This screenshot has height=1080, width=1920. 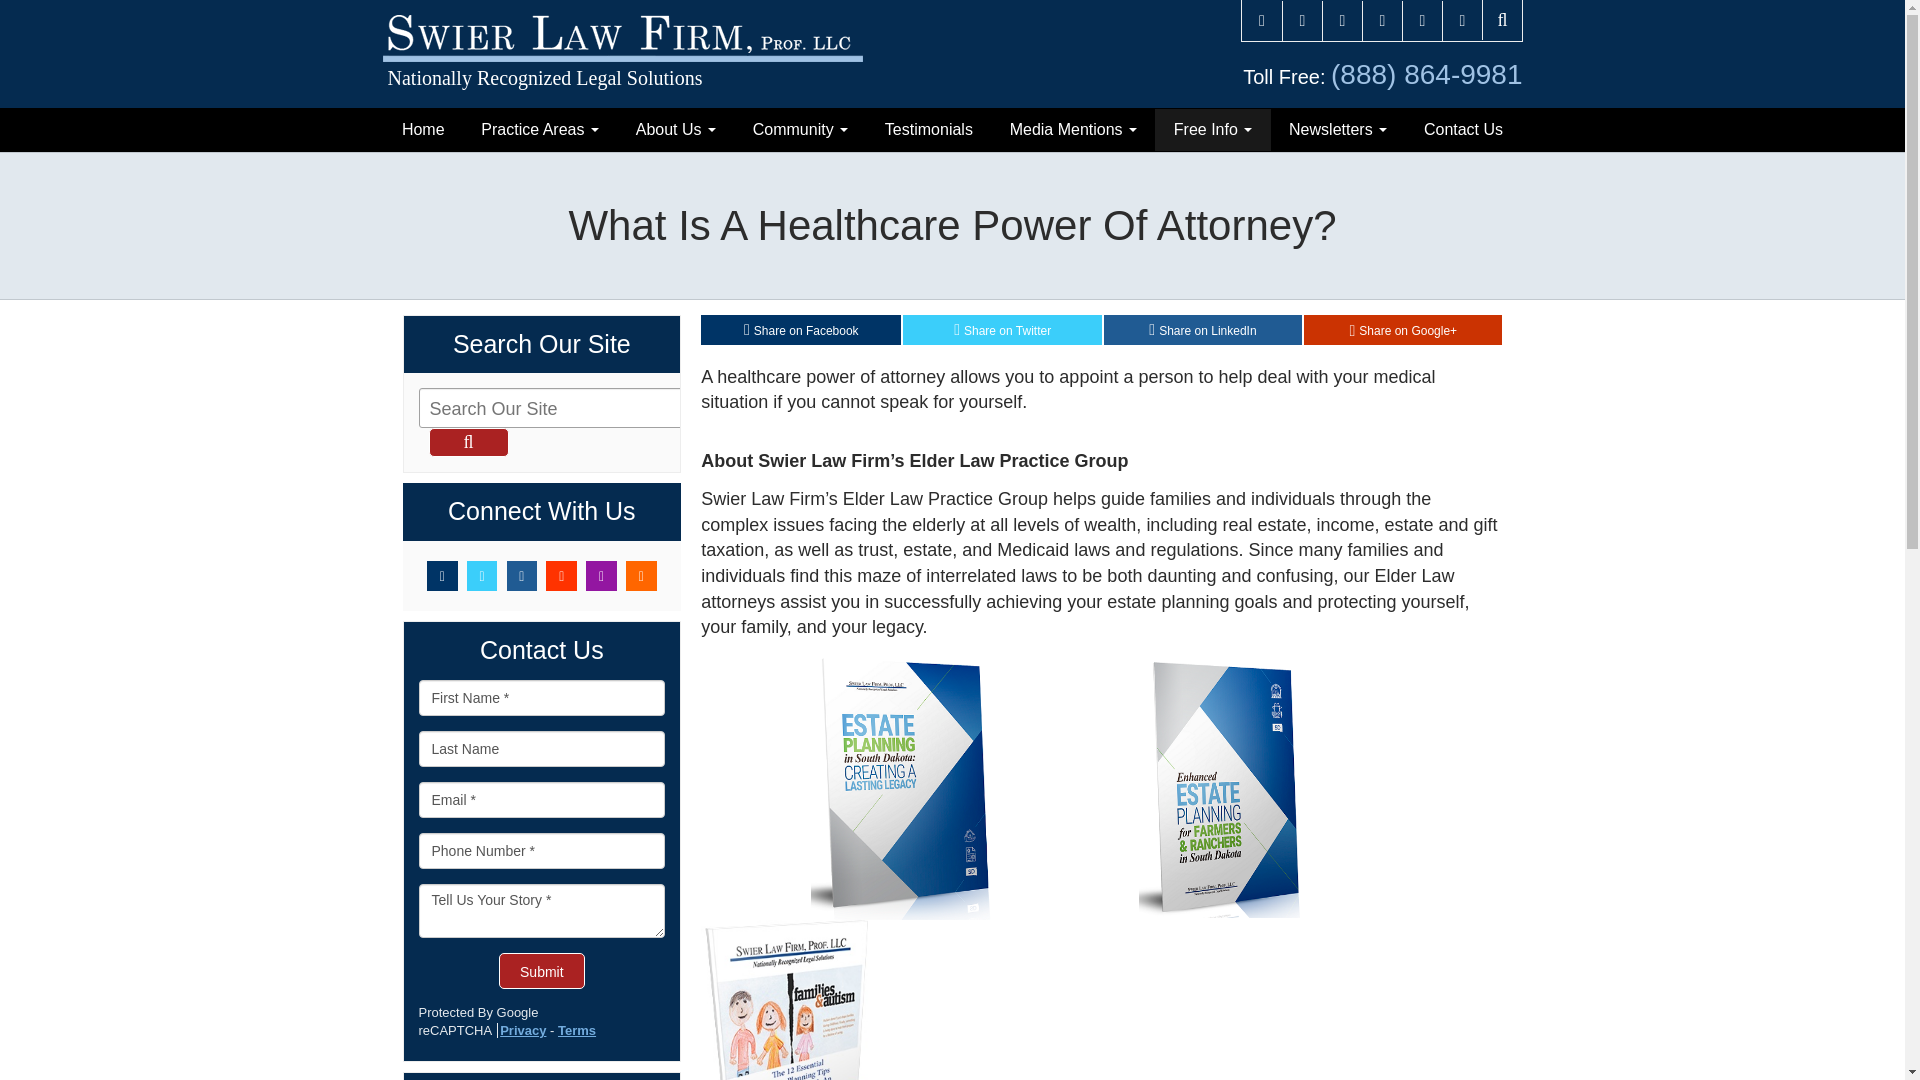 What do you see at coordinates (674, 130) in the screenshot?
I see `About Us` at bounding box center [674, 130].